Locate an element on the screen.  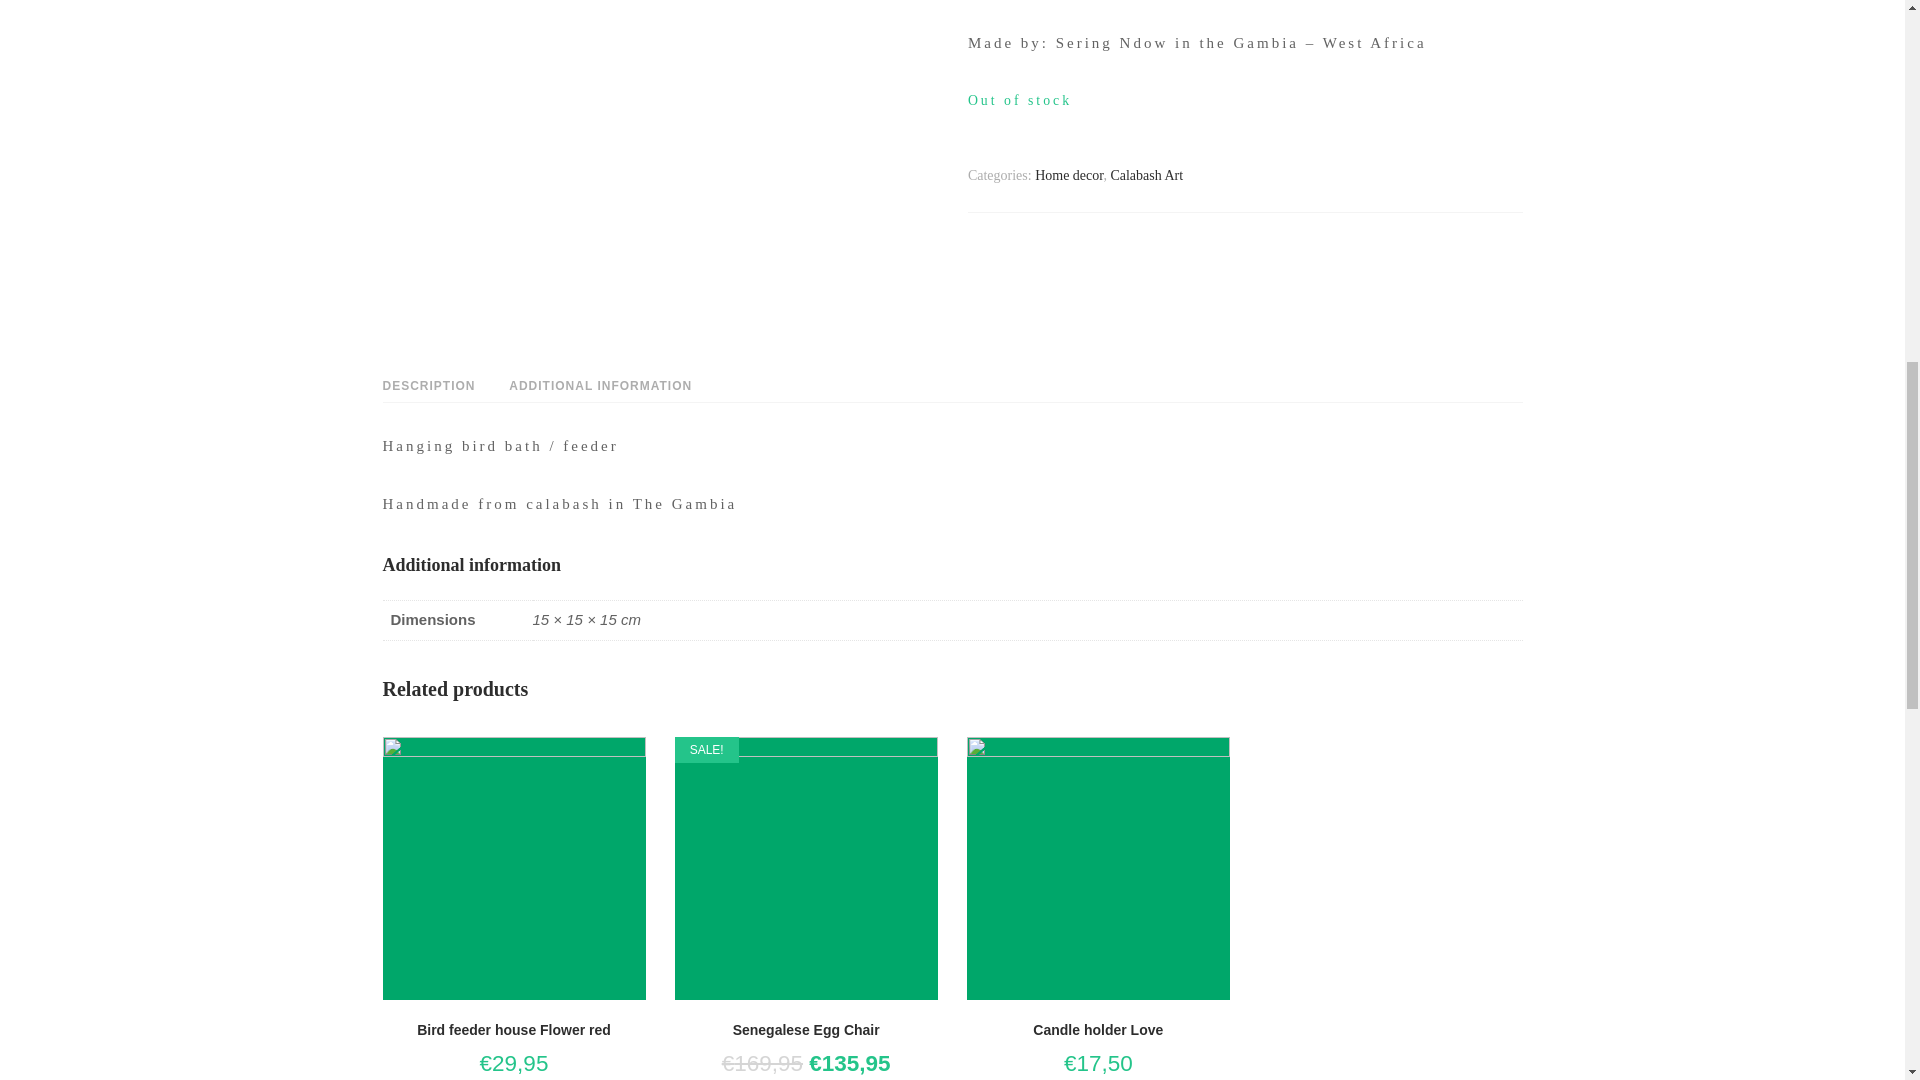
Home decor is located at coordinates (1068, 175).